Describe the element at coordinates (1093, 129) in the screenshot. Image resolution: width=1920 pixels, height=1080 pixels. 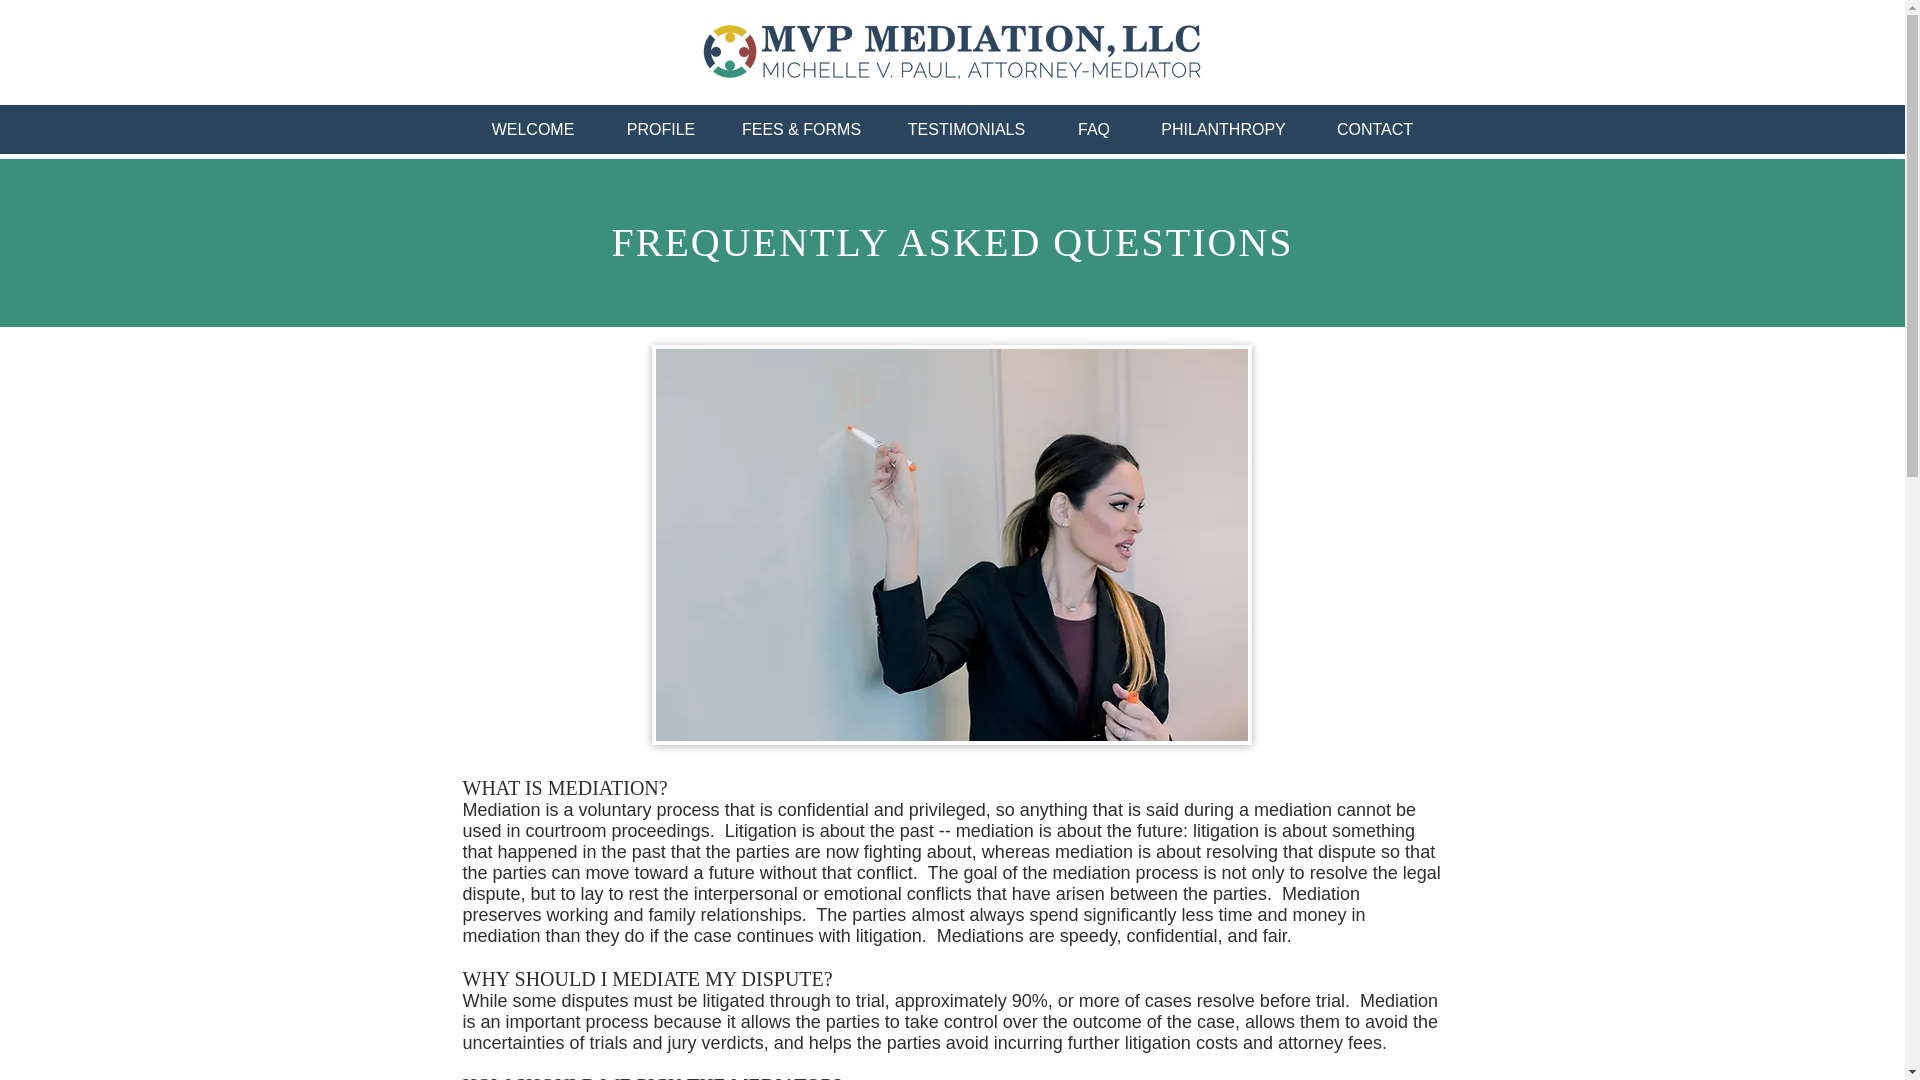
I see `FAQ` at that location.